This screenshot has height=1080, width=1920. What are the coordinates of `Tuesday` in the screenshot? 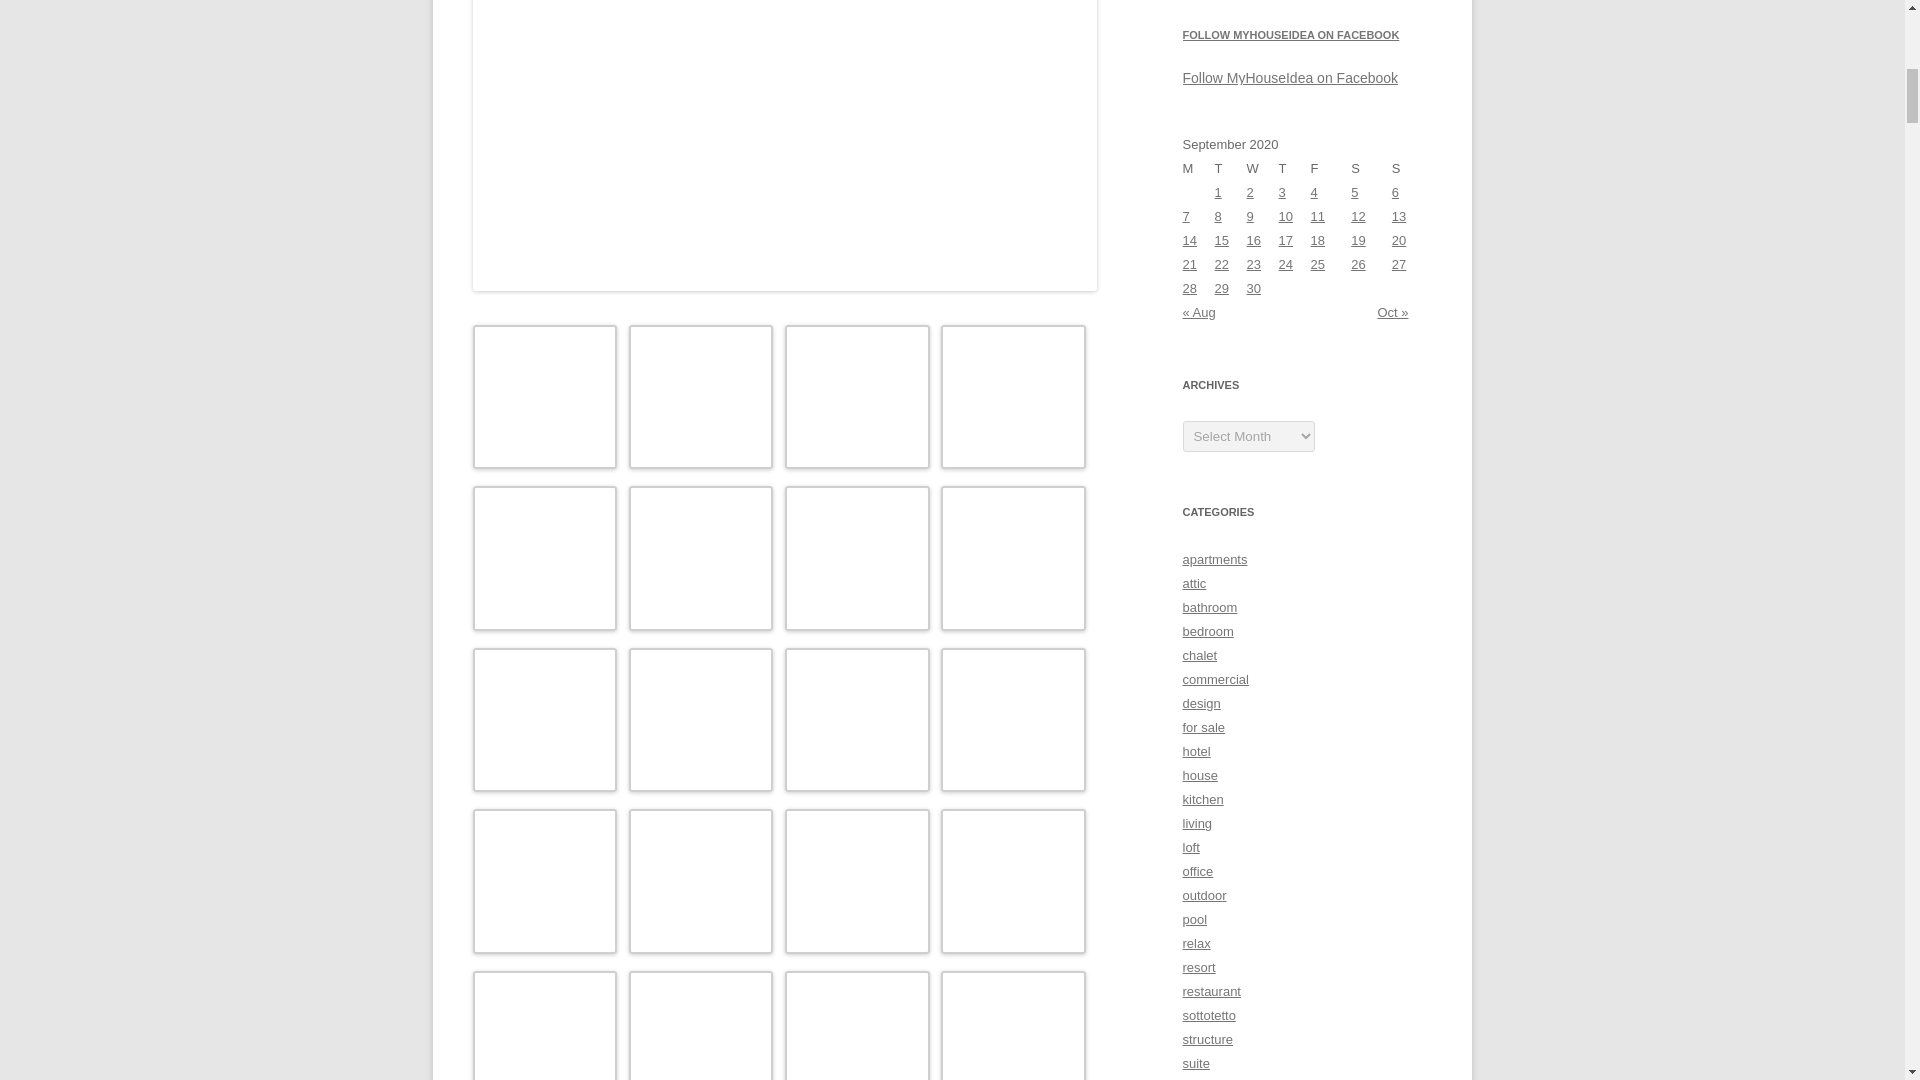 It's located at (1230, 168).